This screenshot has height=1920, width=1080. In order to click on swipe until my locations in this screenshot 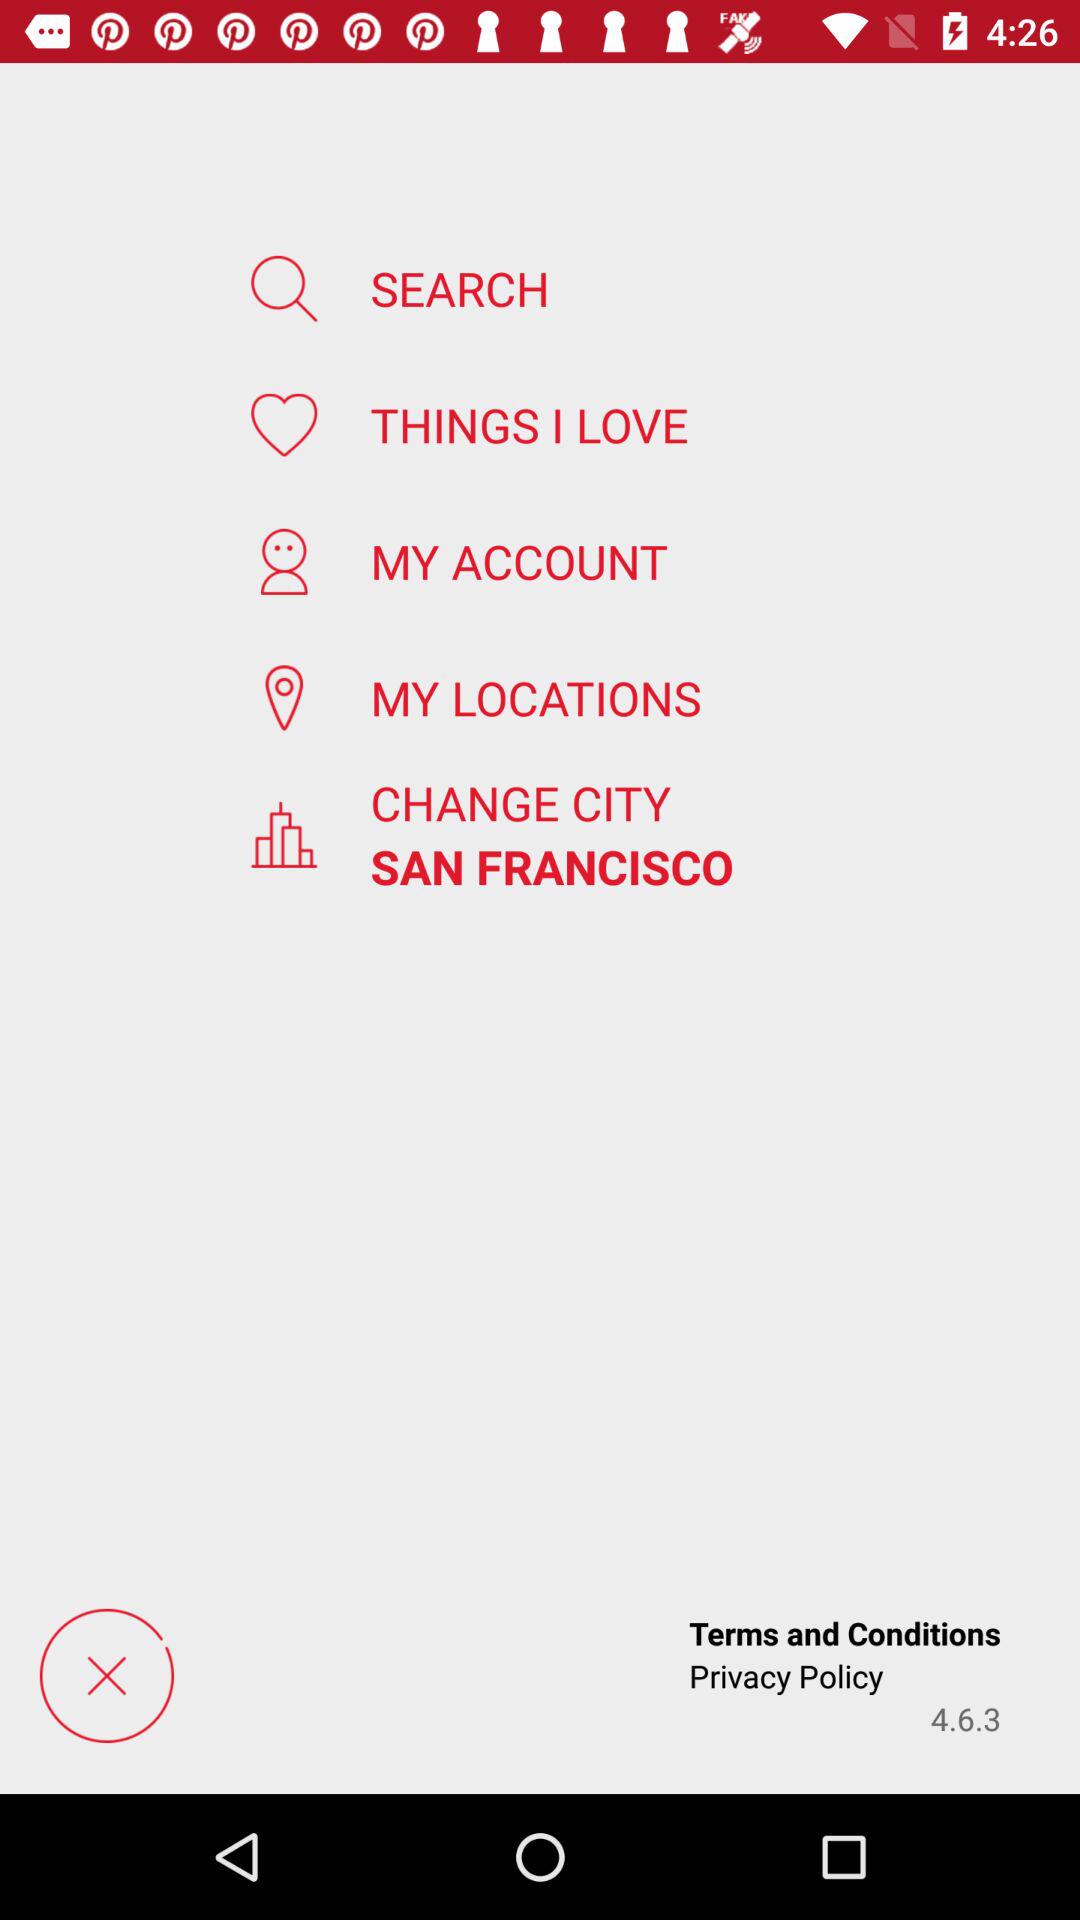, I will do `click(536, 698)`.